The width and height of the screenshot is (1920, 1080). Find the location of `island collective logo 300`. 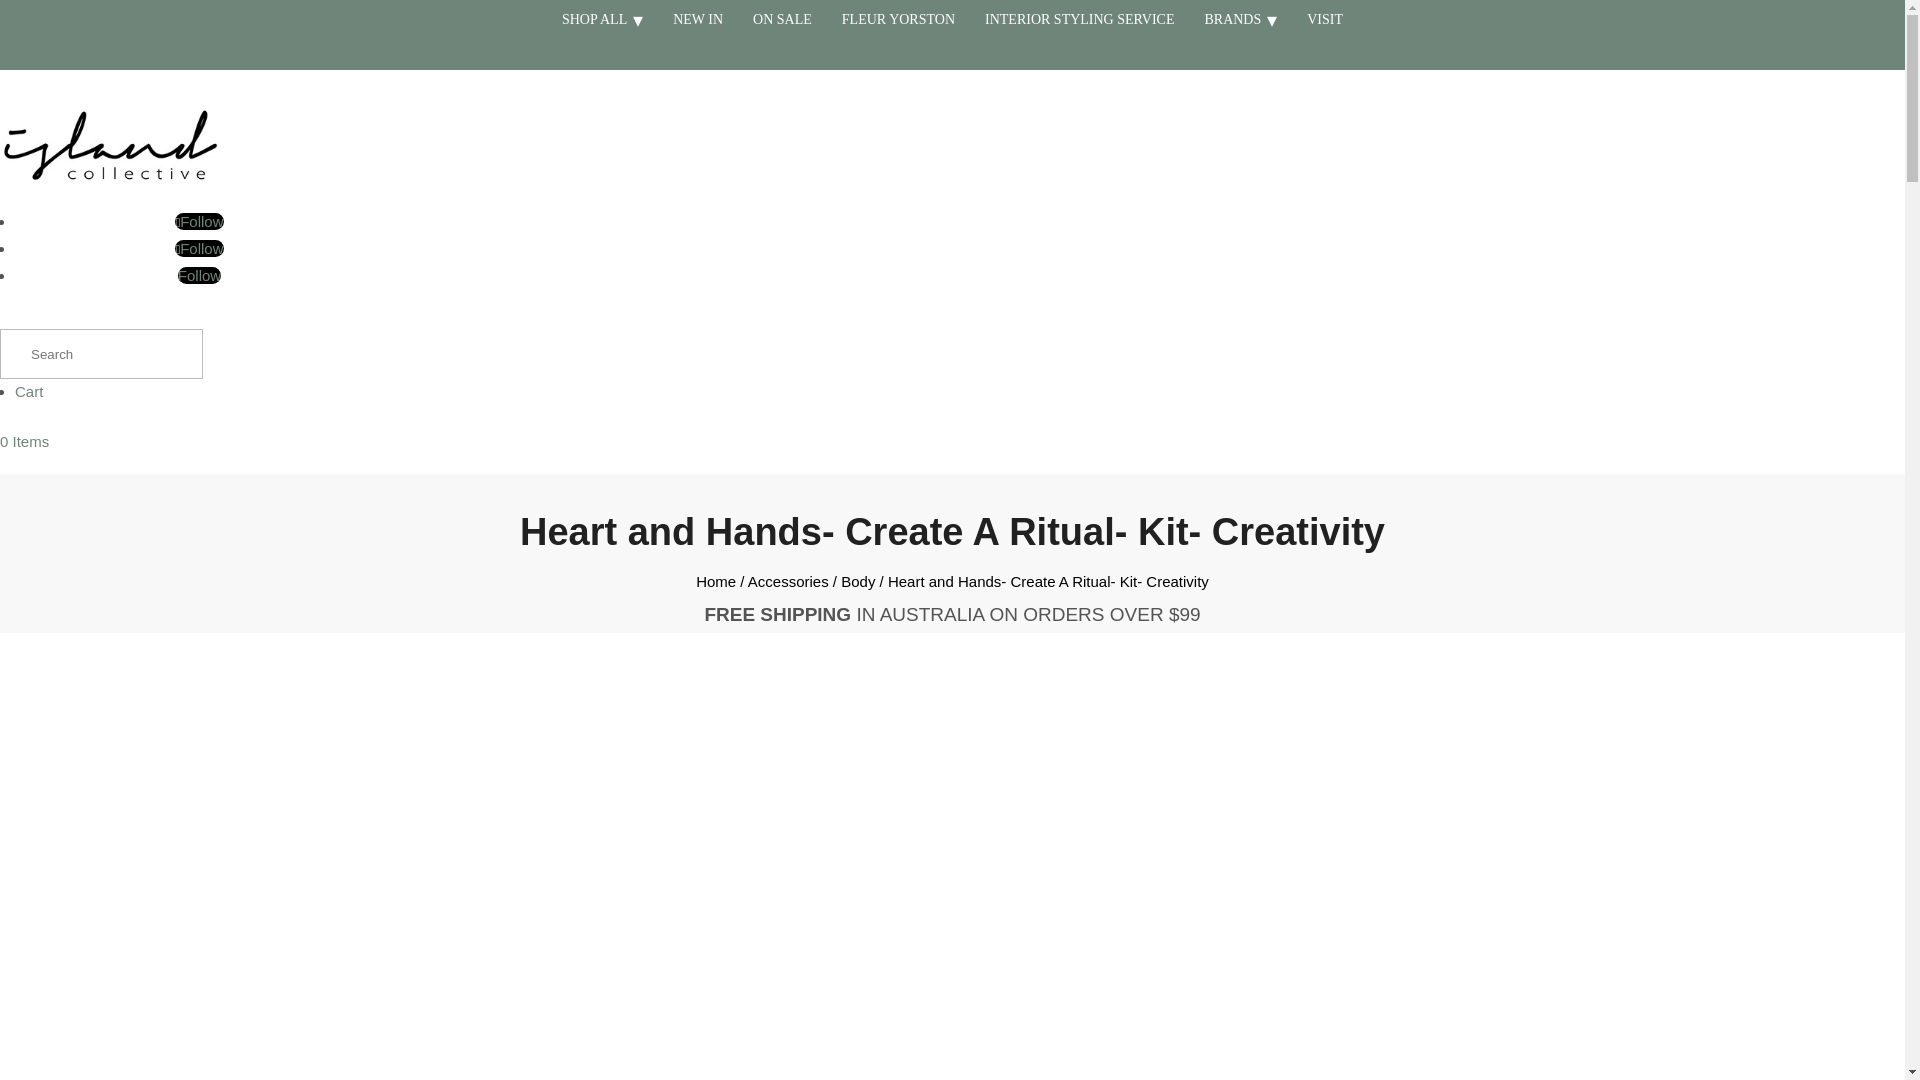

island collective logo 300 is located at coordinates (110, 144).